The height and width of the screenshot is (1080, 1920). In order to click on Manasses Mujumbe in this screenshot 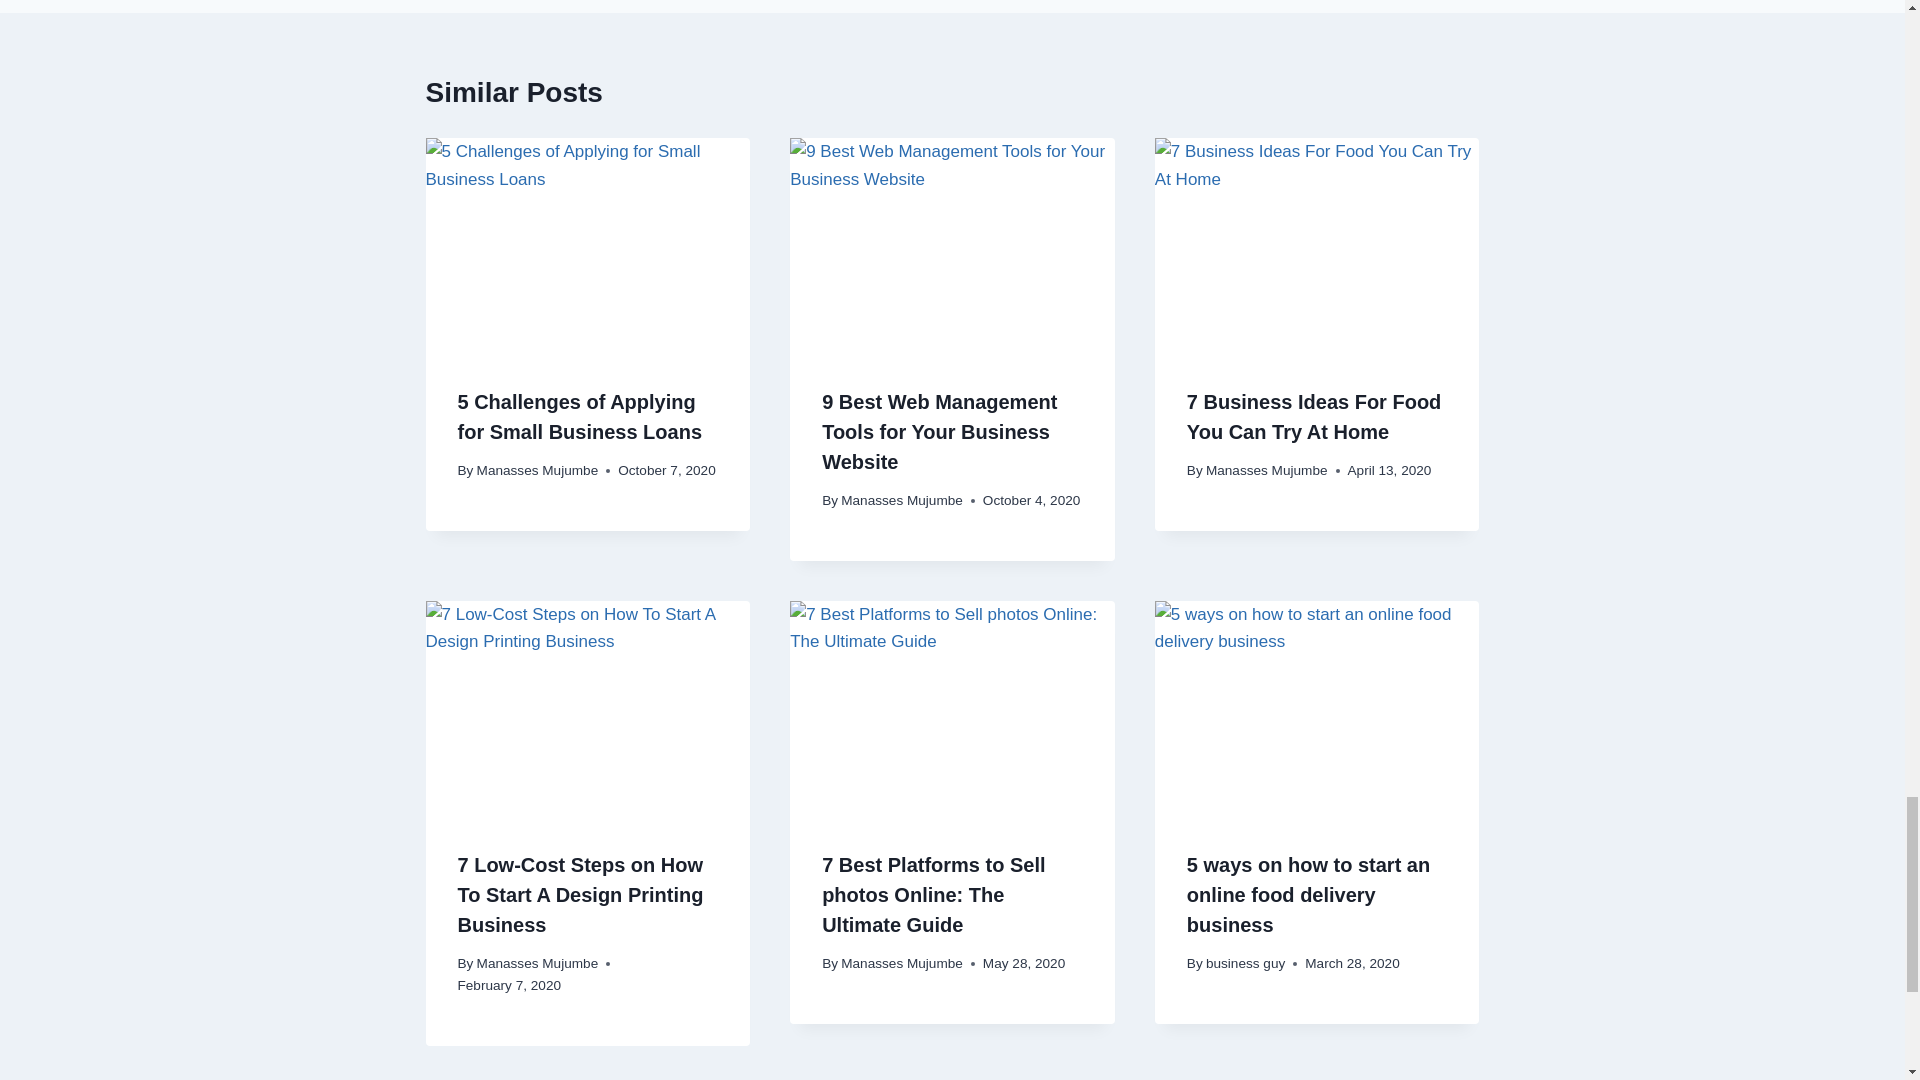, I will do `click(902, 500)`.